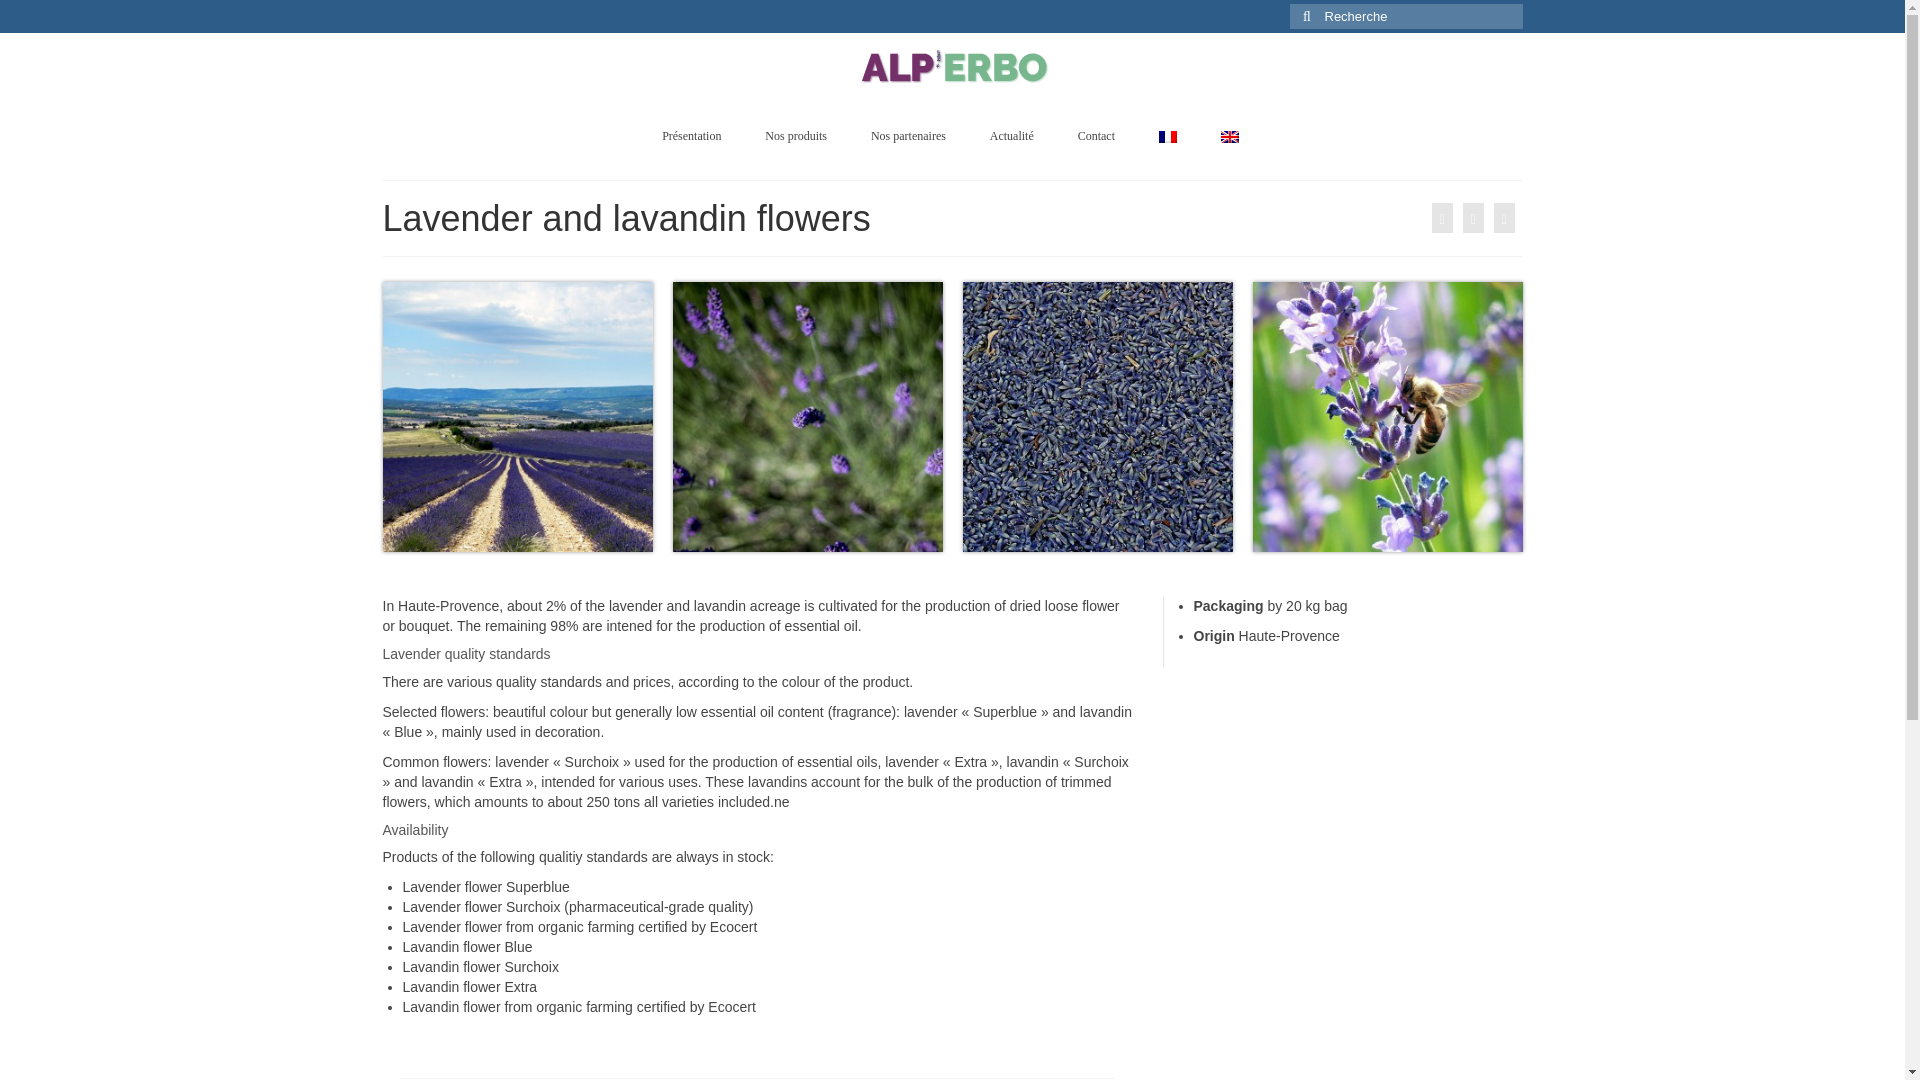  I want to click on Nos partenaires, so click(908, 136).